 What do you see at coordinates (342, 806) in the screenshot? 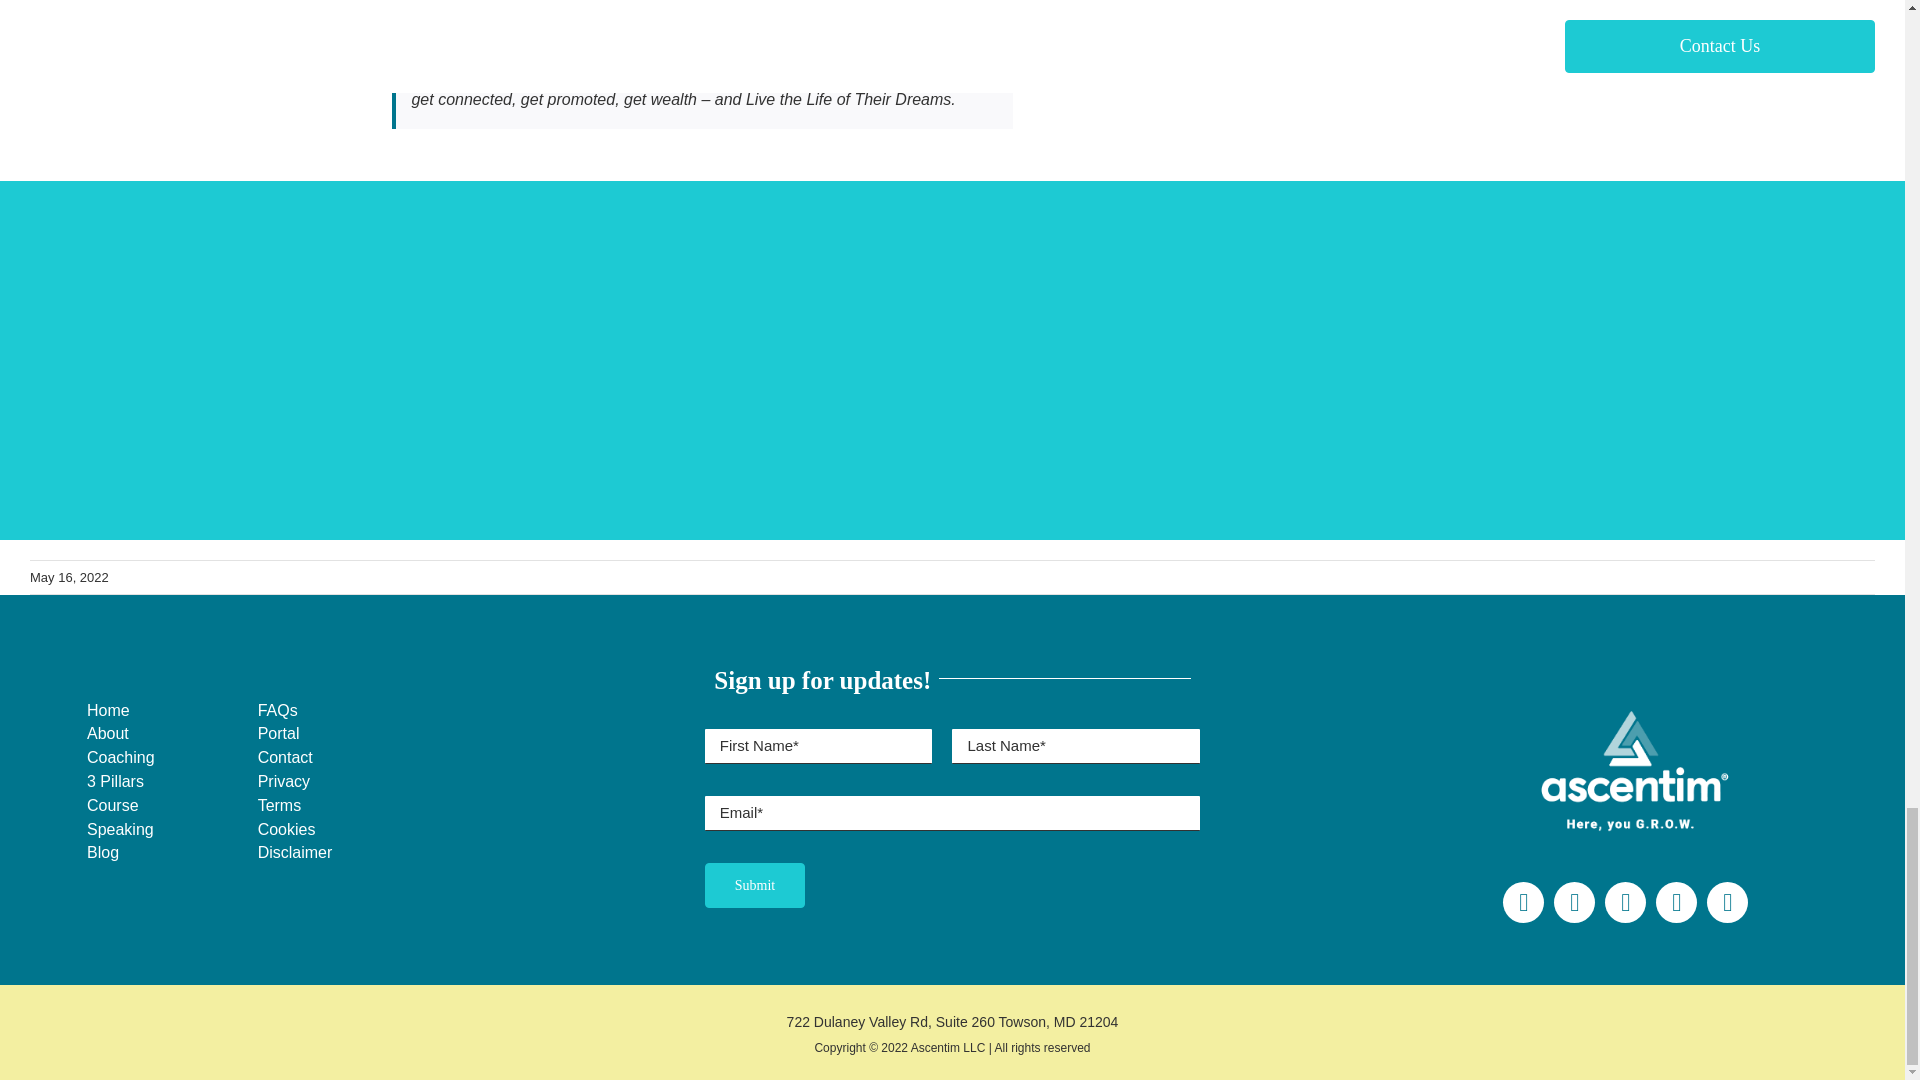
I see `Terms` at bounding box center [342, 806].